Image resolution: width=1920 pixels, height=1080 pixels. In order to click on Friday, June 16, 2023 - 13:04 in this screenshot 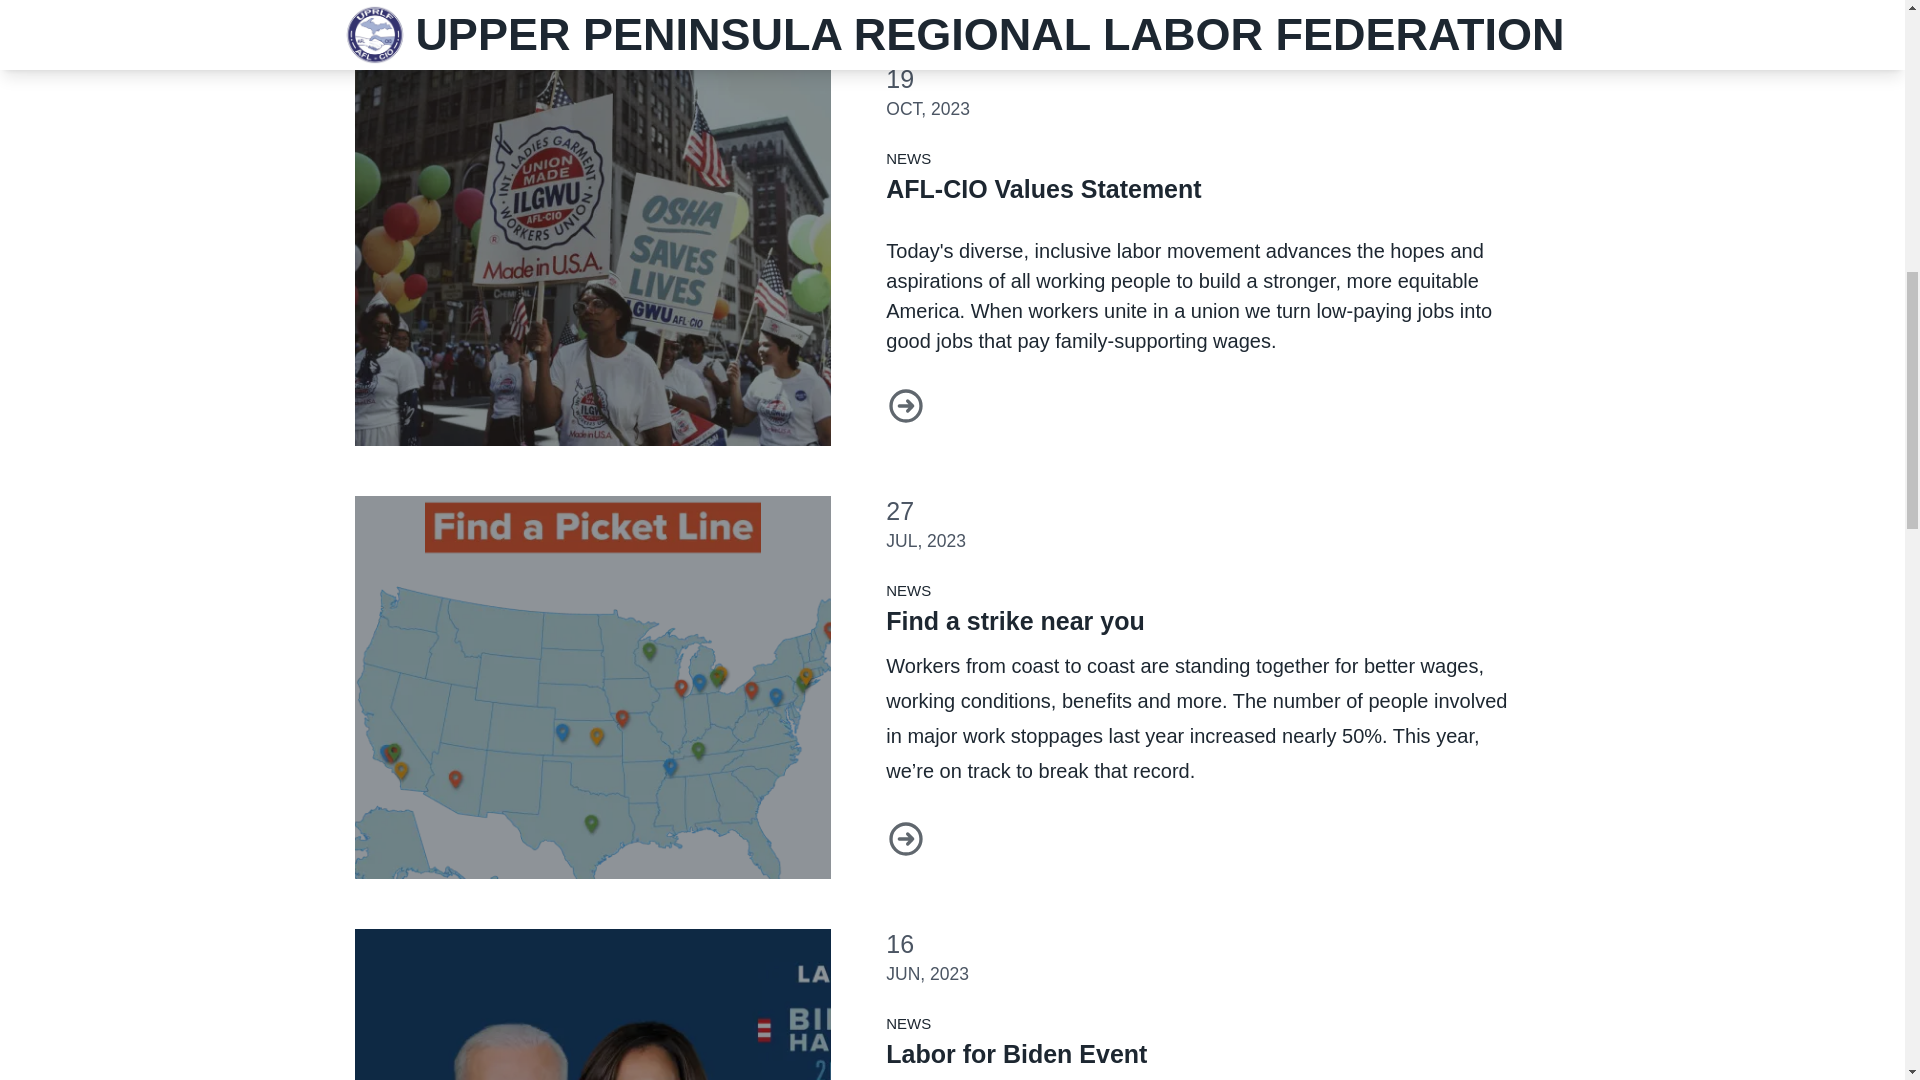, I will do `click(927, 974)`.